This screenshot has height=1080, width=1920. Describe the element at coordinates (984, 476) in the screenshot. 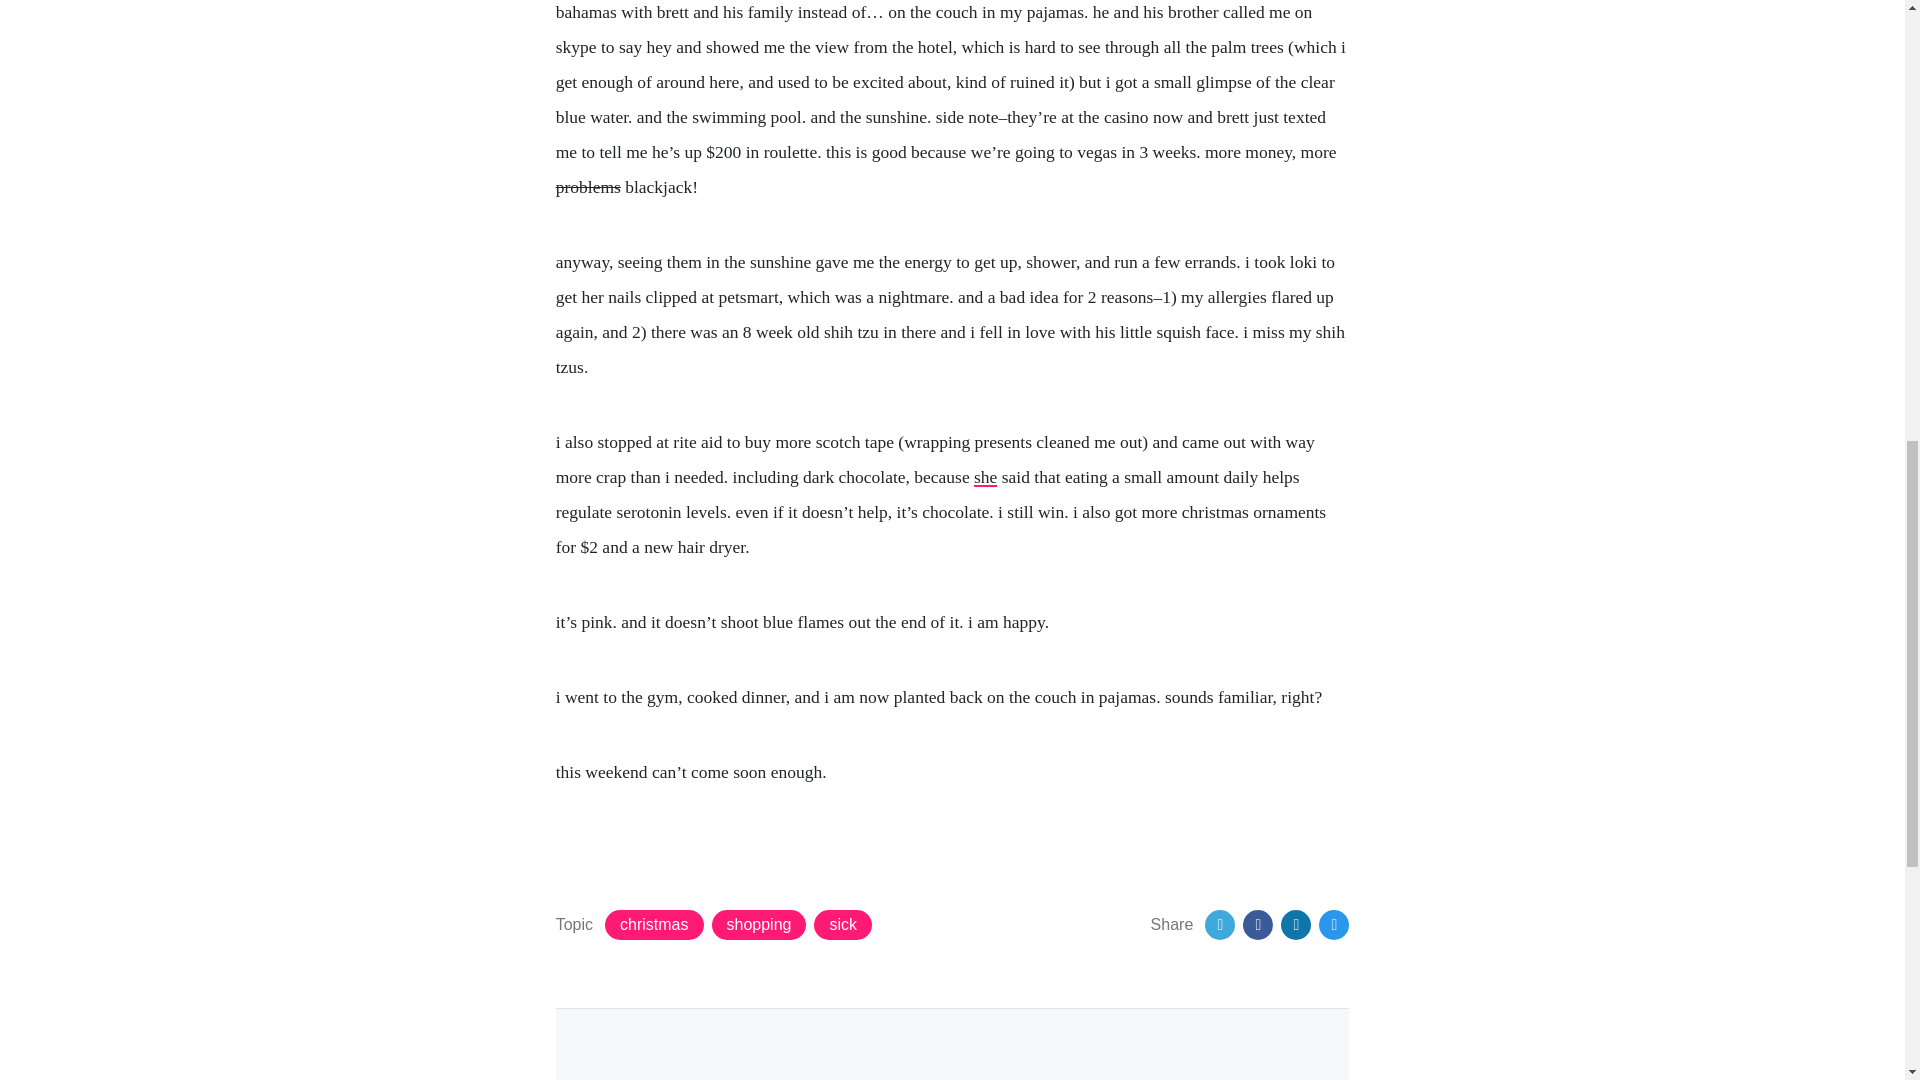

I see `she` at that location.